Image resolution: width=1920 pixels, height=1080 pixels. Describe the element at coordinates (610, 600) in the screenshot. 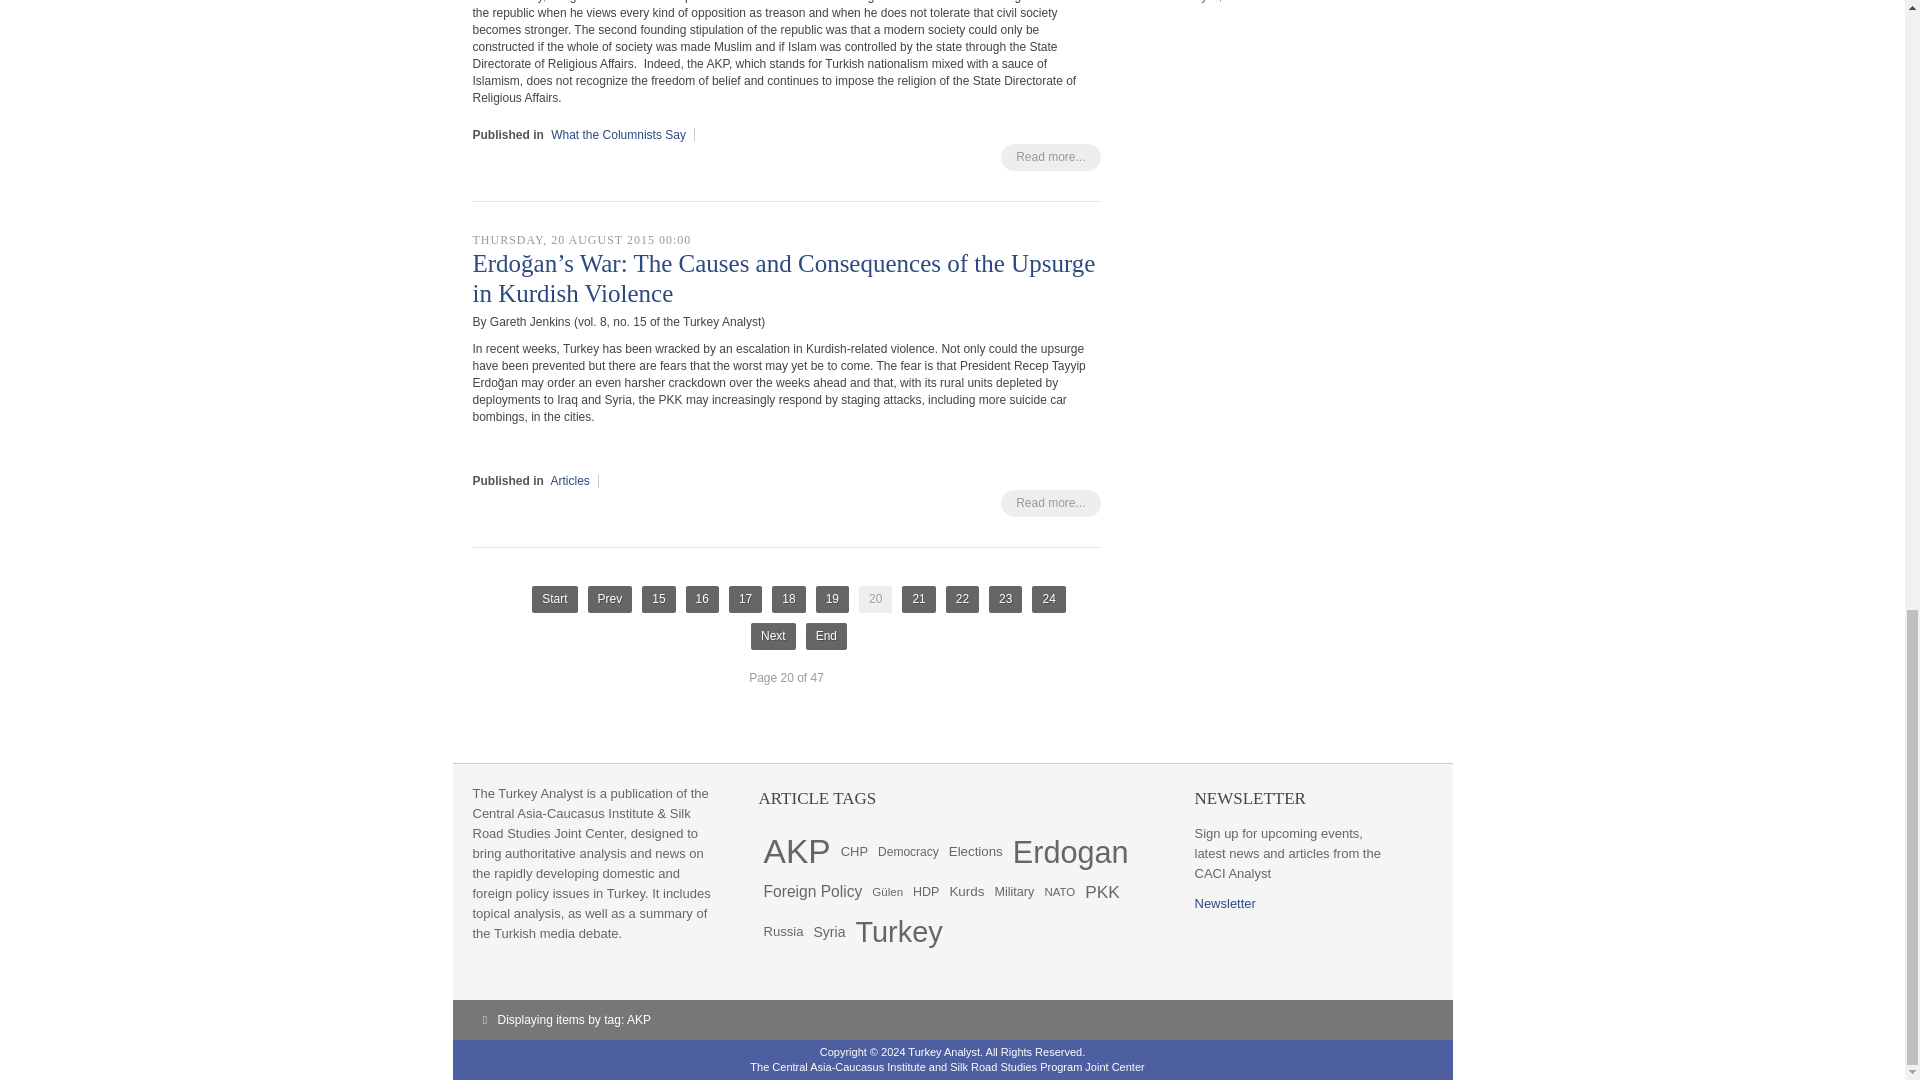

I see `Prev` at that location.